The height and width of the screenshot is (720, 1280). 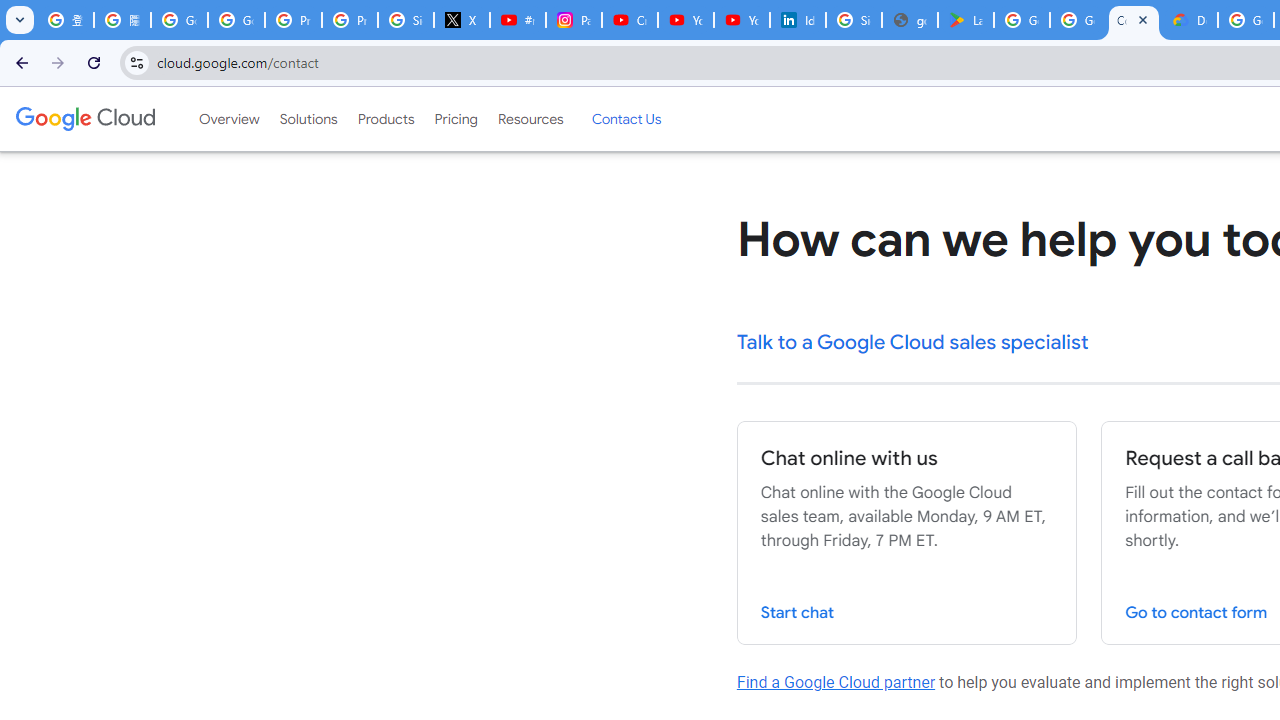 I want to click on #nbabasketballhighlights - YouTube, so click(x=518, y=20).